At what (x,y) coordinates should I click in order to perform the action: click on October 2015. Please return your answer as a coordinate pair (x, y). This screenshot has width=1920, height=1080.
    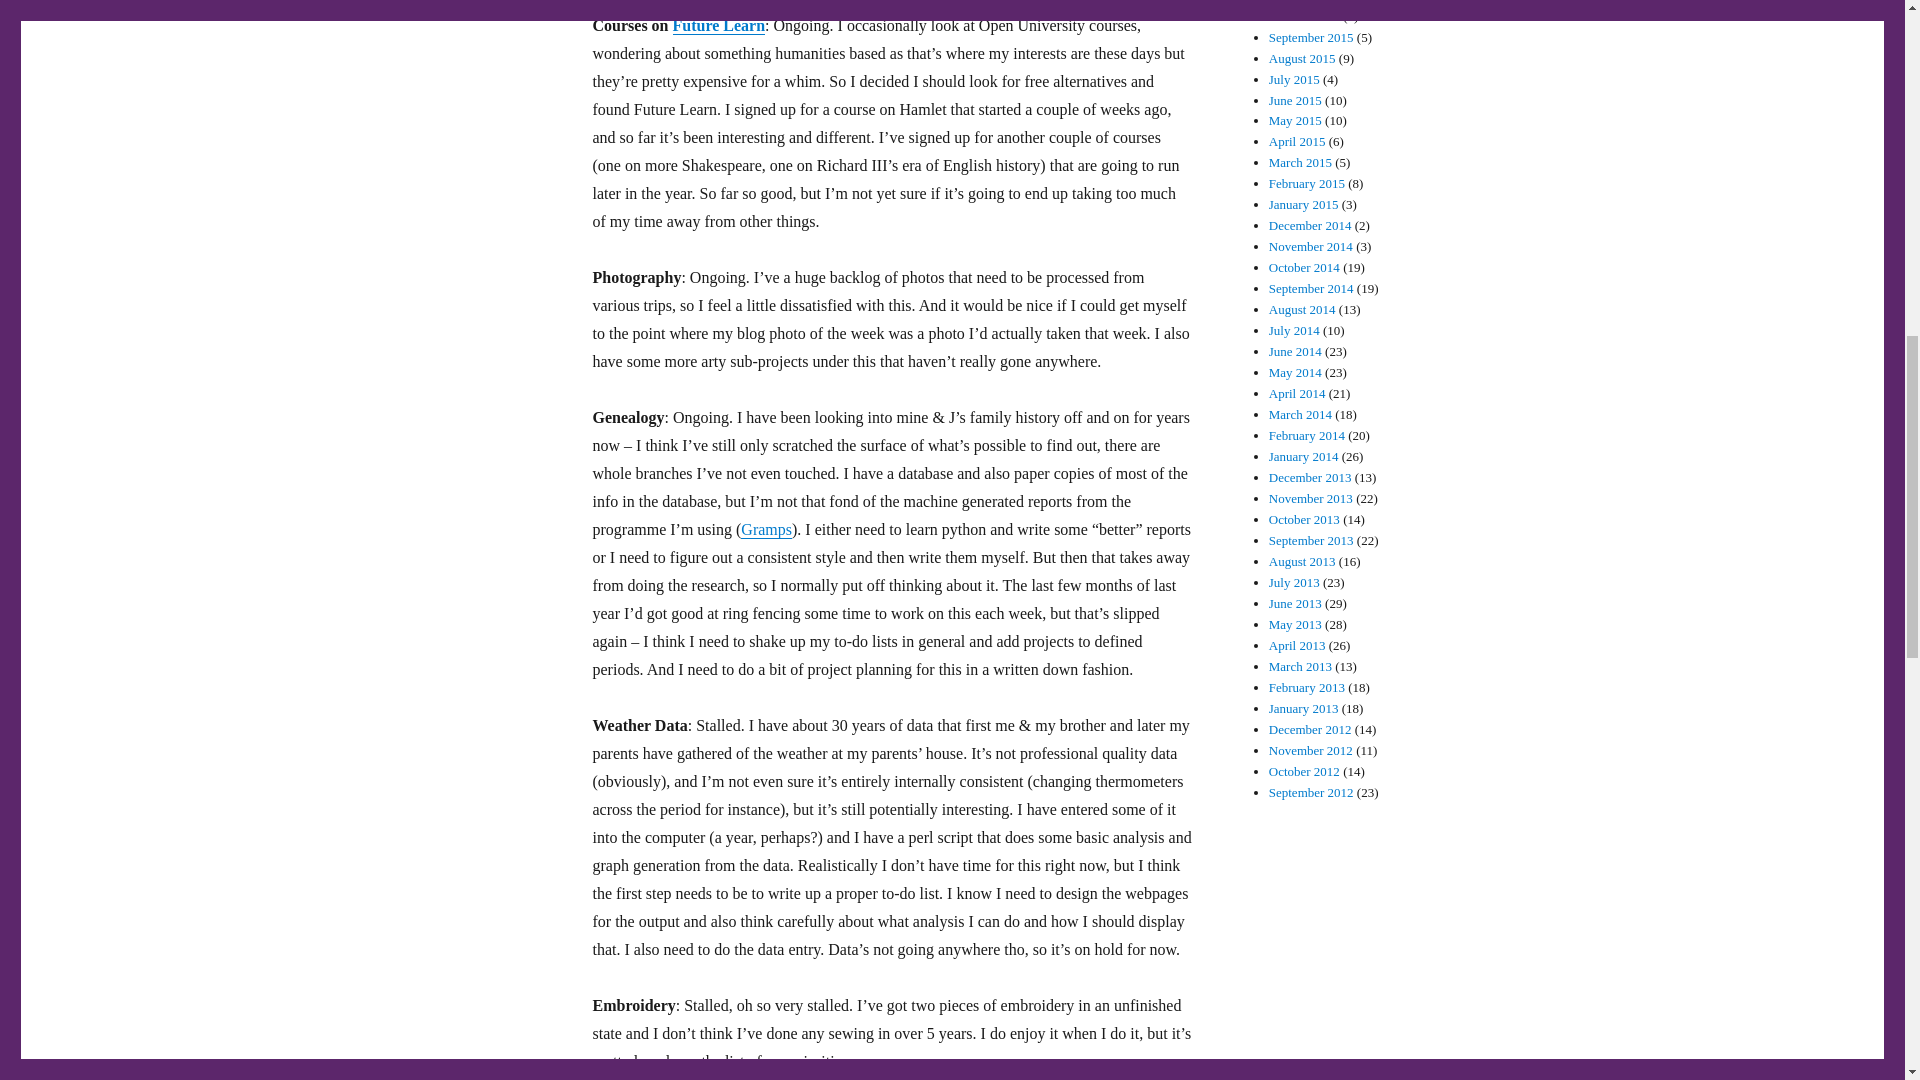
    Looking at the image, I should click on (1304, 16).